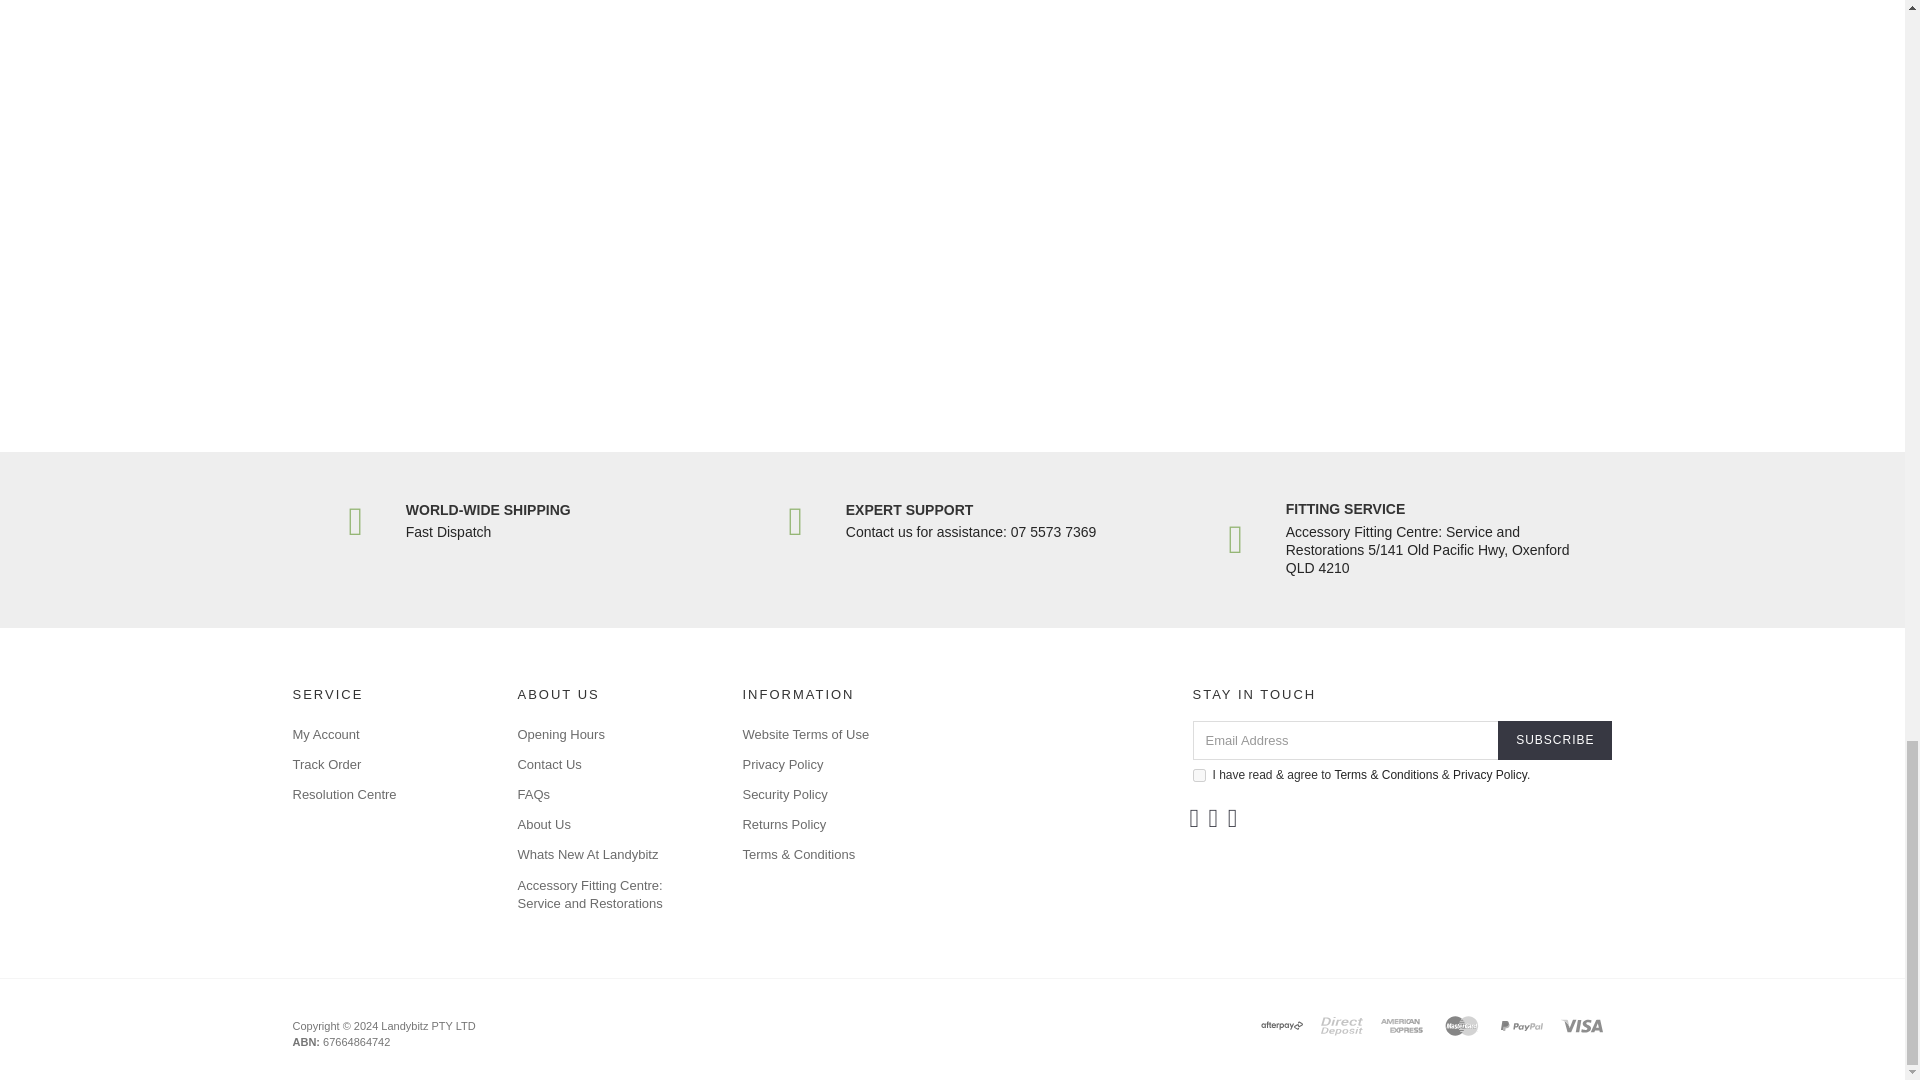 This screenshot has width=1920, height=1080. What do you see at coordinates (1198, 774) in the screenshot?
I see `y` at bounding box center [1198, 774].